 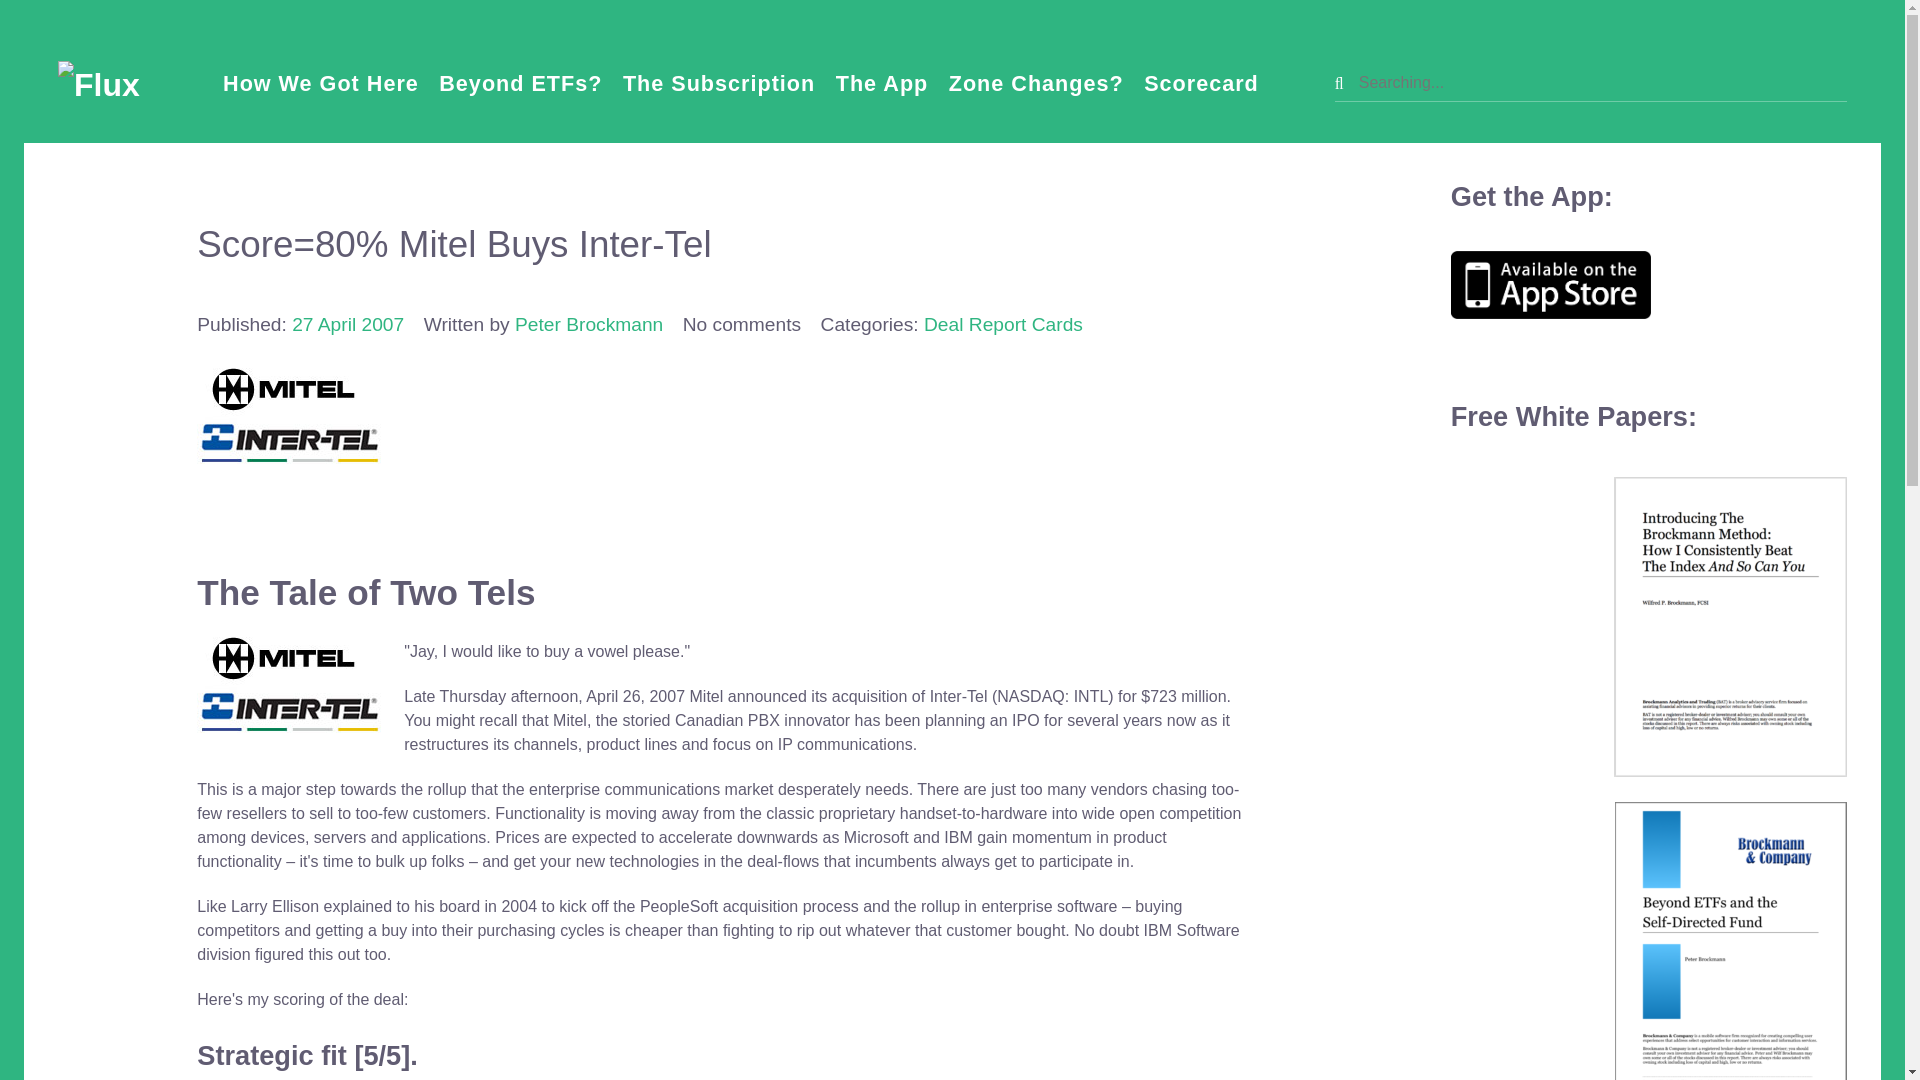 What do you see at coordinates (1002, 324) in the screenshot?
I see `Deal Report Cards` at bounding box center [1002, 324].